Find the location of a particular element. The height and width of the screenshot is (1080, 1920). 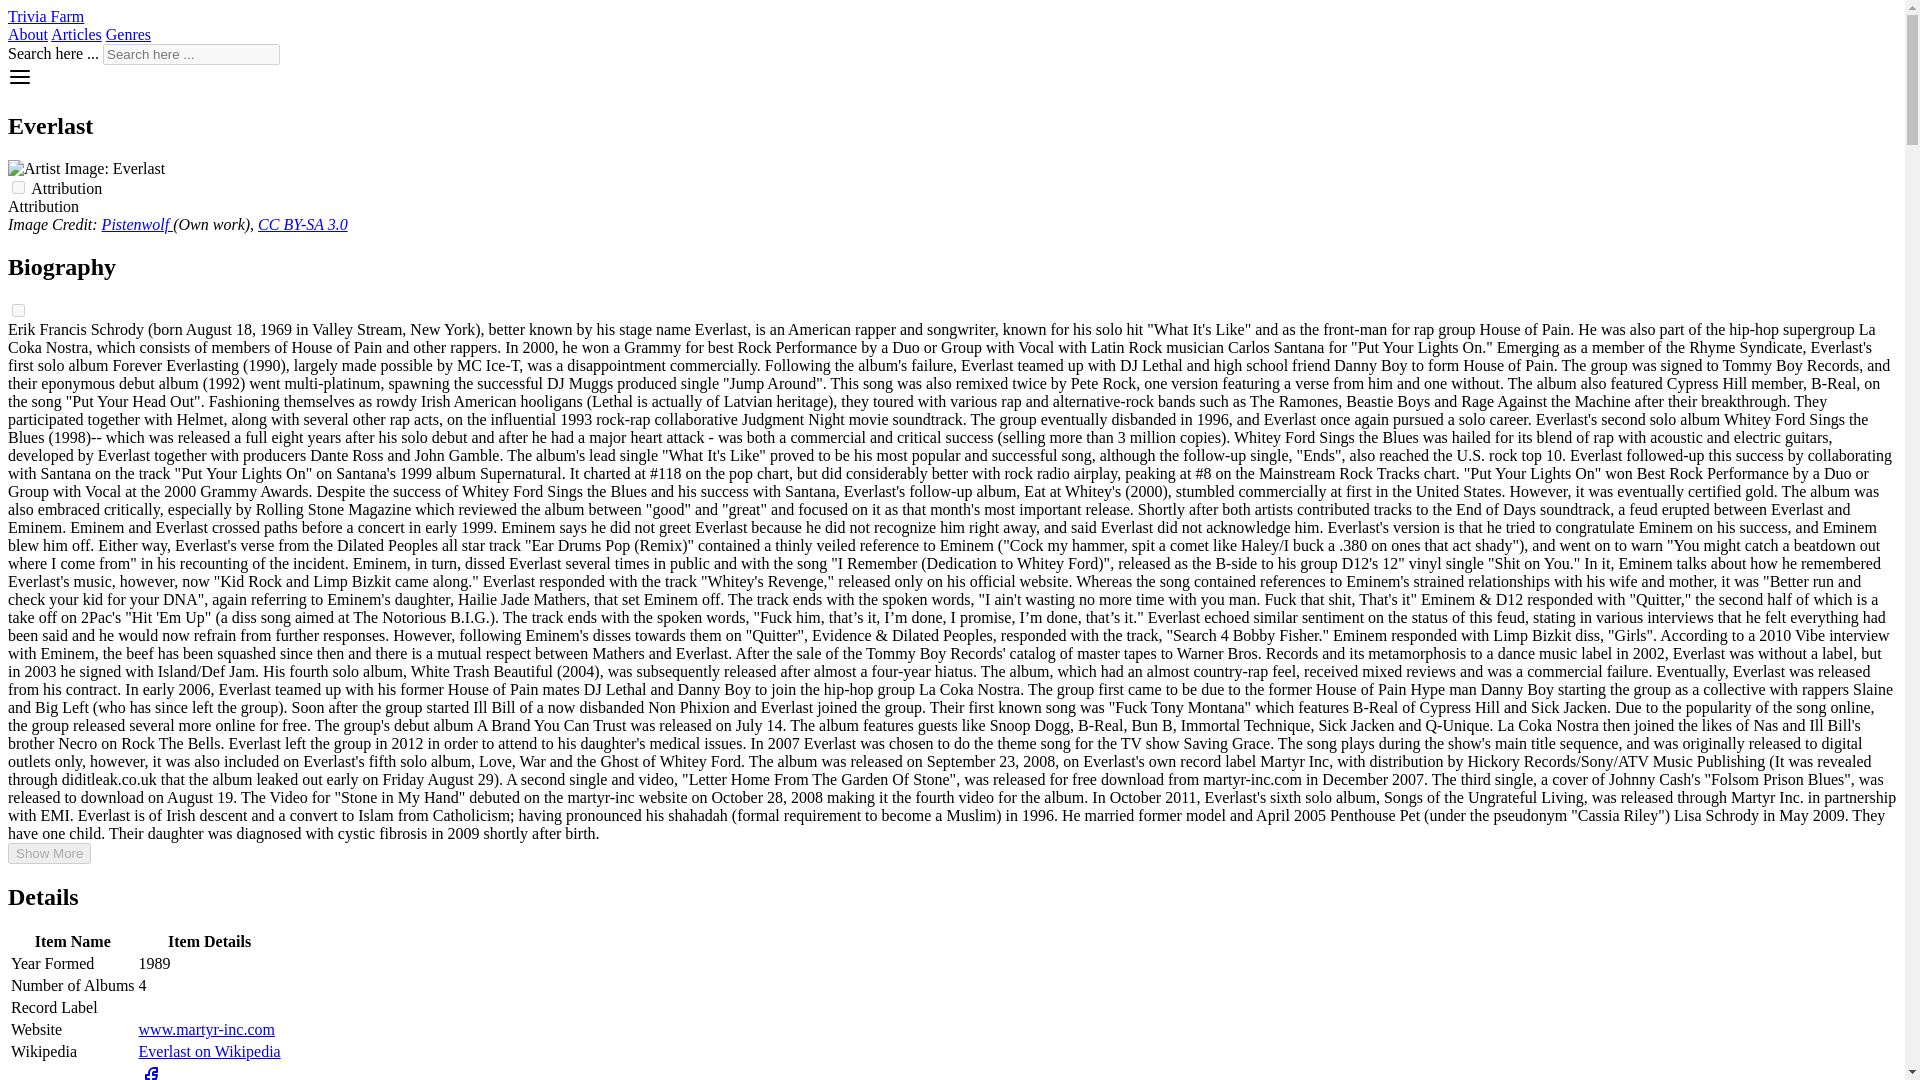

Trivia Farm is located at coordinates (46, 16).